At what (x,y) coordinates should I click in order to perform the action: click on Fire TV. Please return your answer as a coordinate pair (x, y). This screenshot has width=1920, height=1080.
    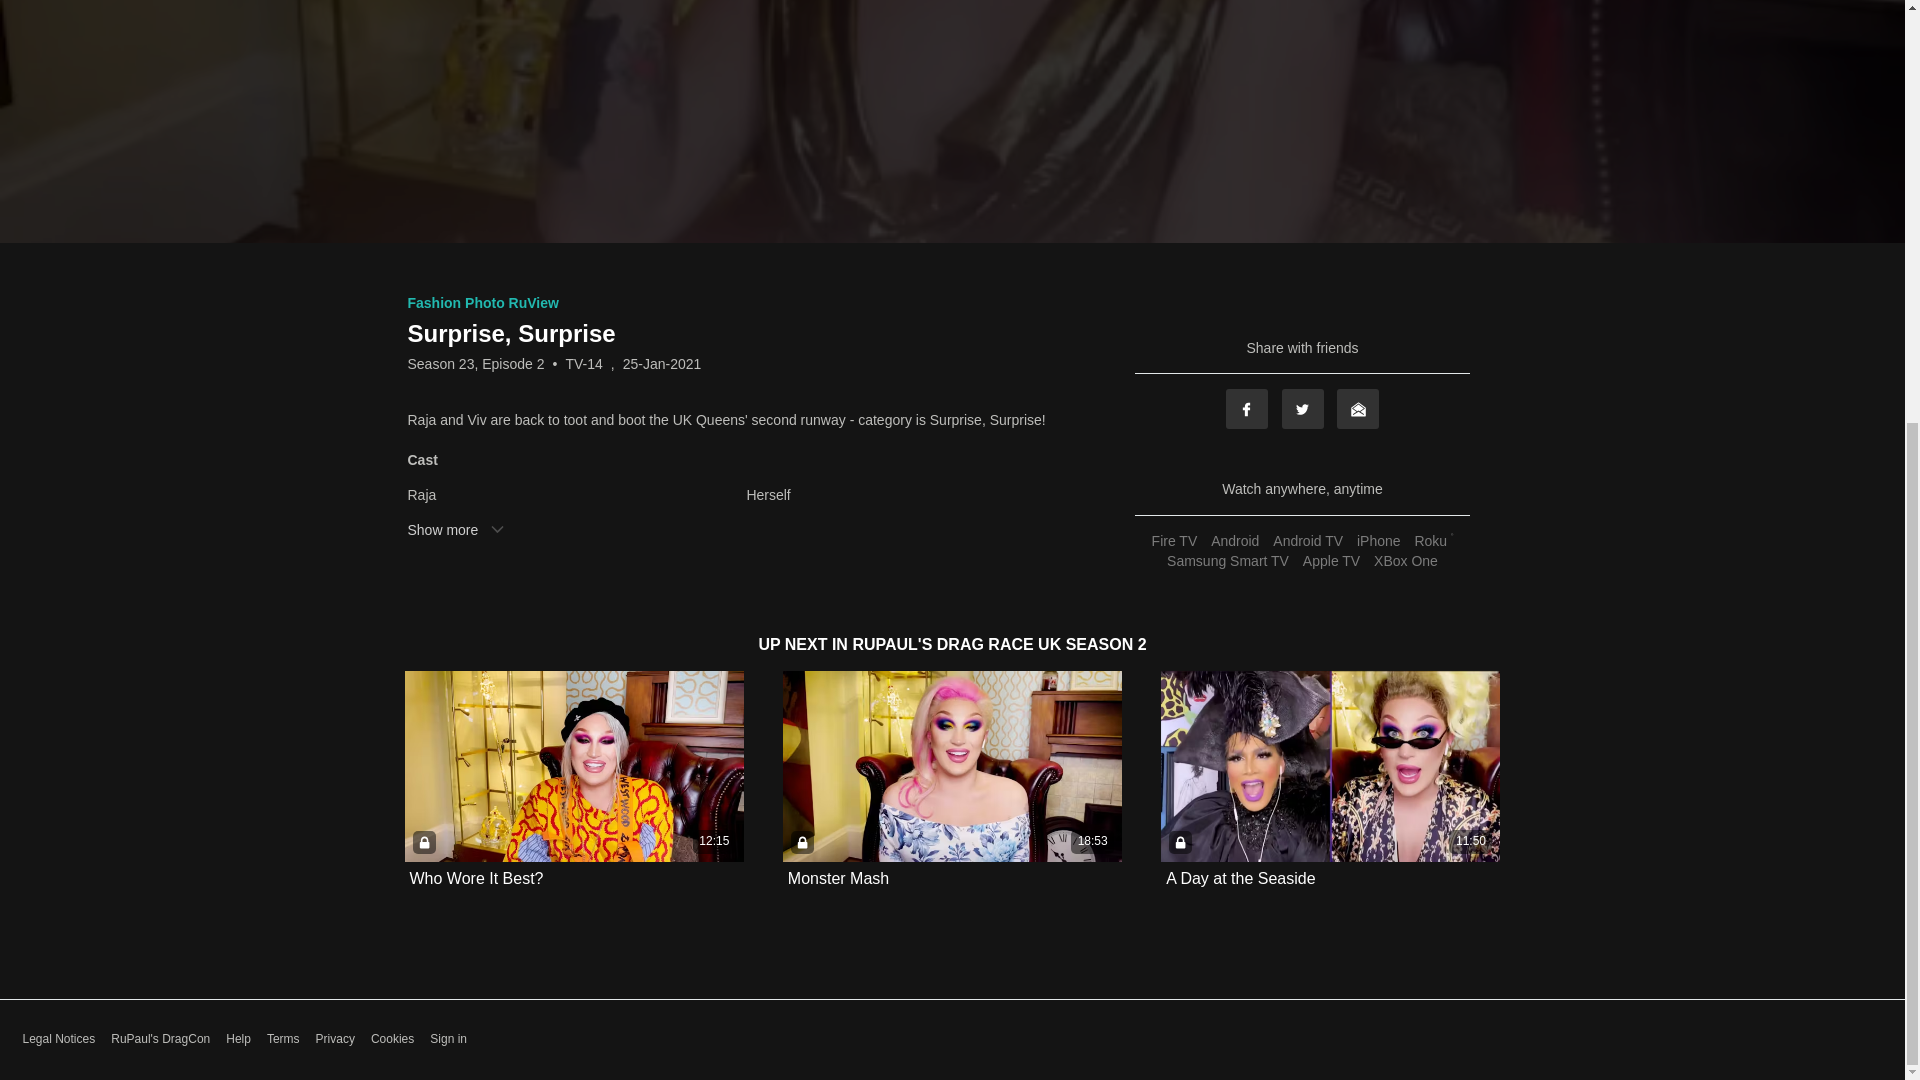
    Looking at the image, I should click on (1174, 540).